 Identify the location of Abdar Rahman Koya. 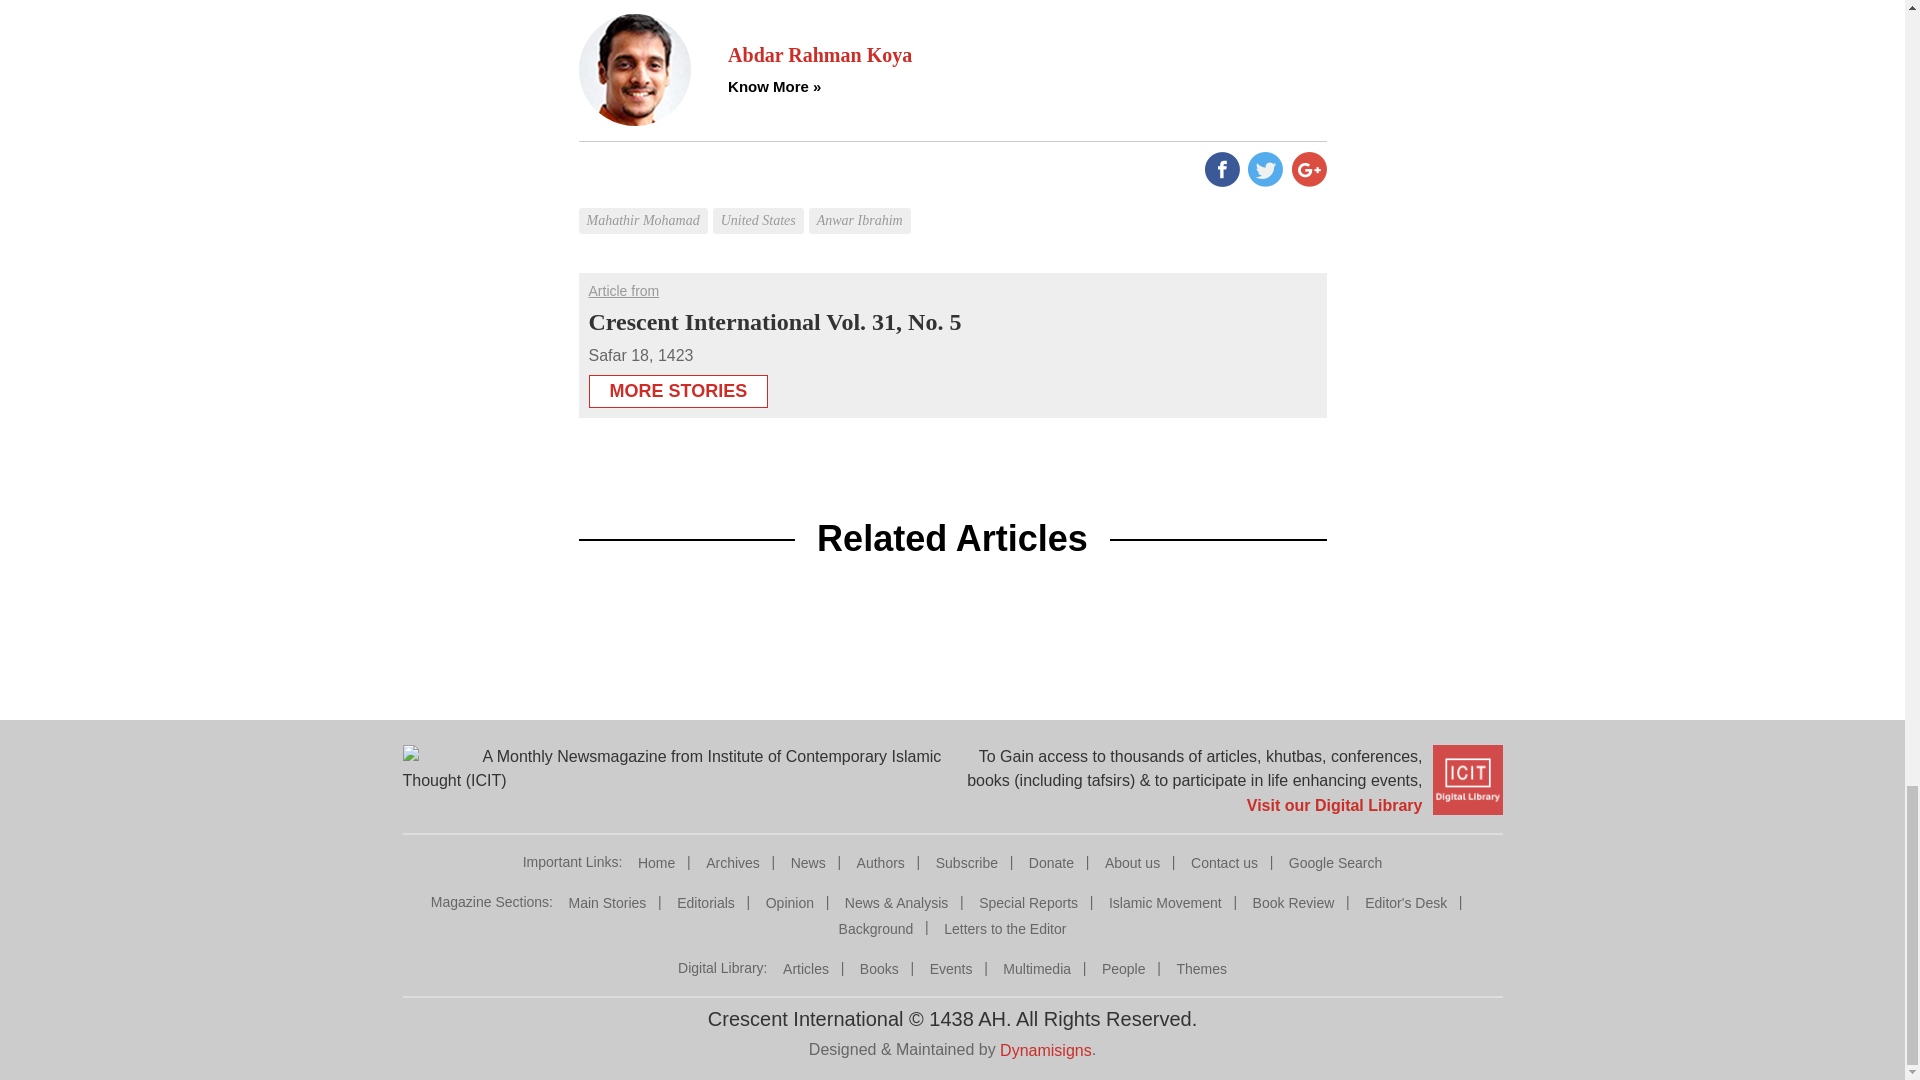
(1026, 55).